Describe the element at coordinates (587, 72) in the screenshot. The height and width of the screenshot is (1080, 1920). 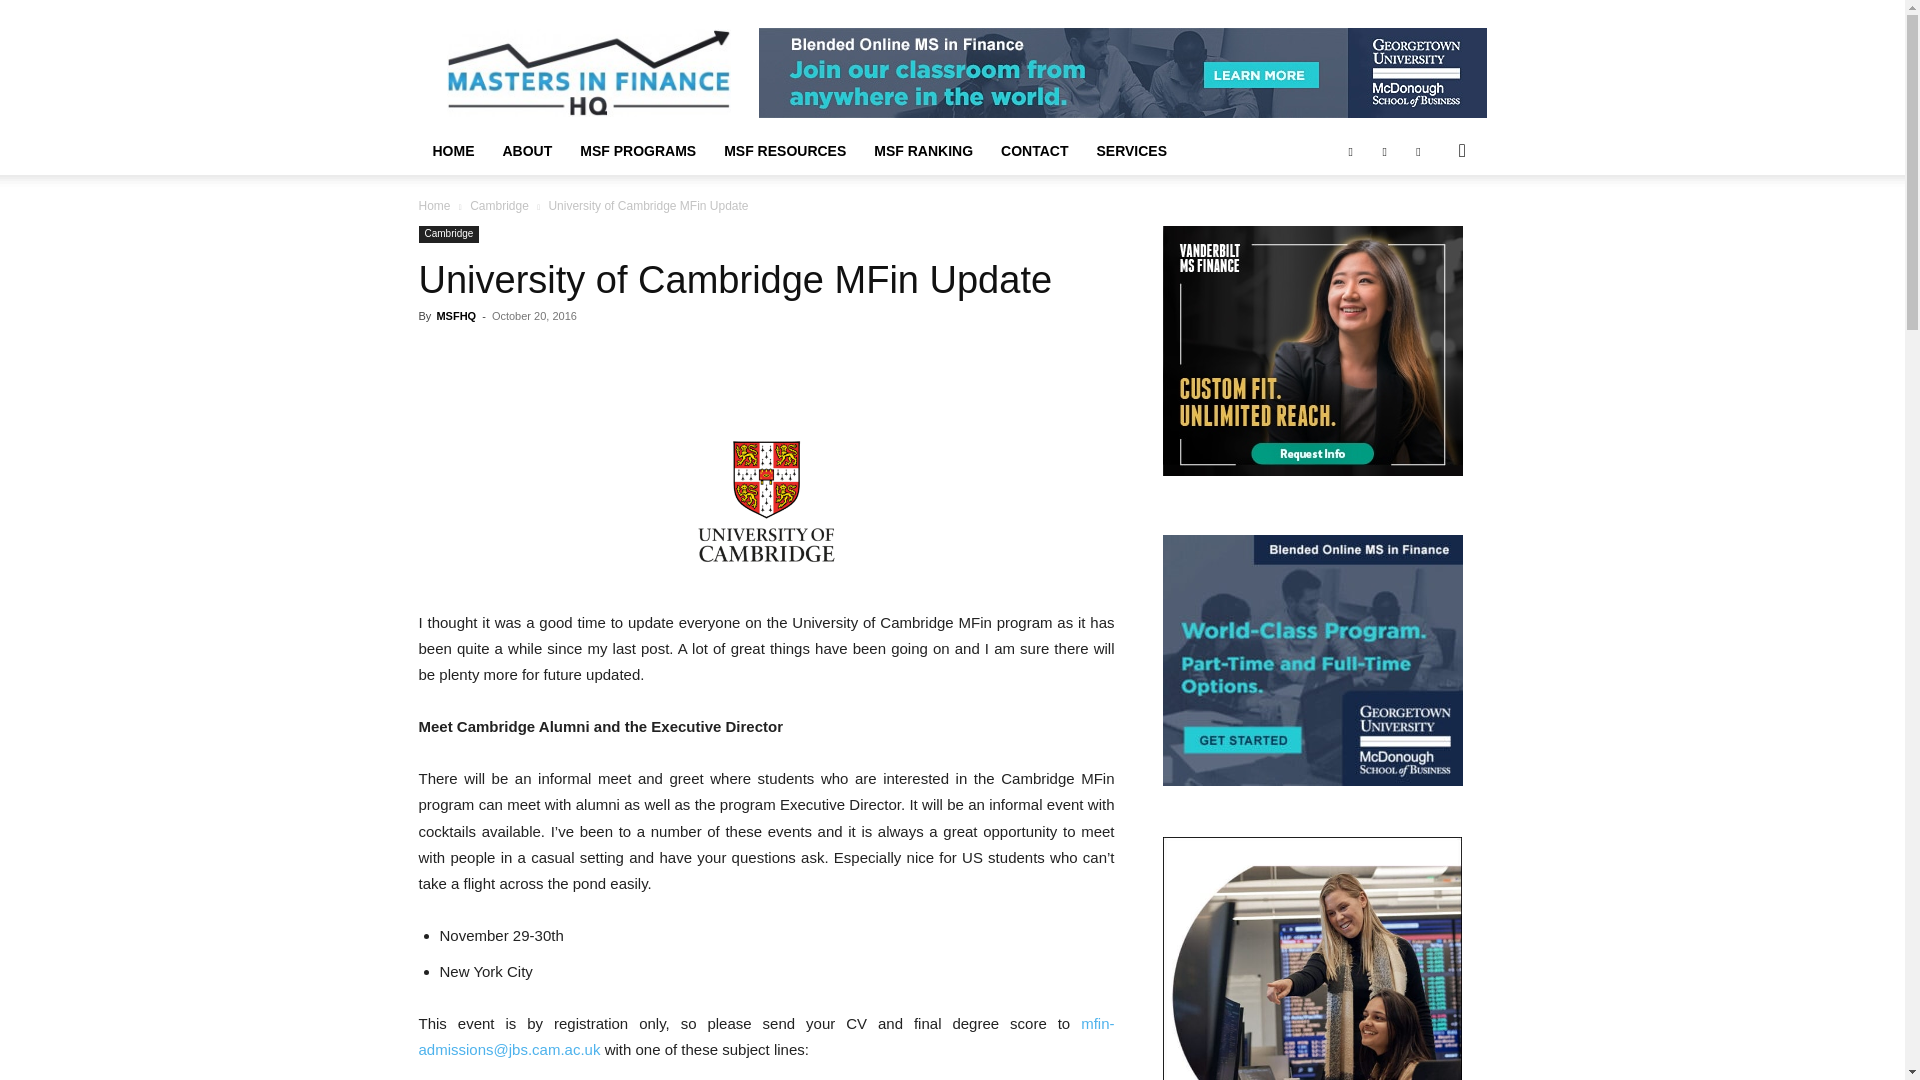
I see `Masters in Finance HQ` at that location.